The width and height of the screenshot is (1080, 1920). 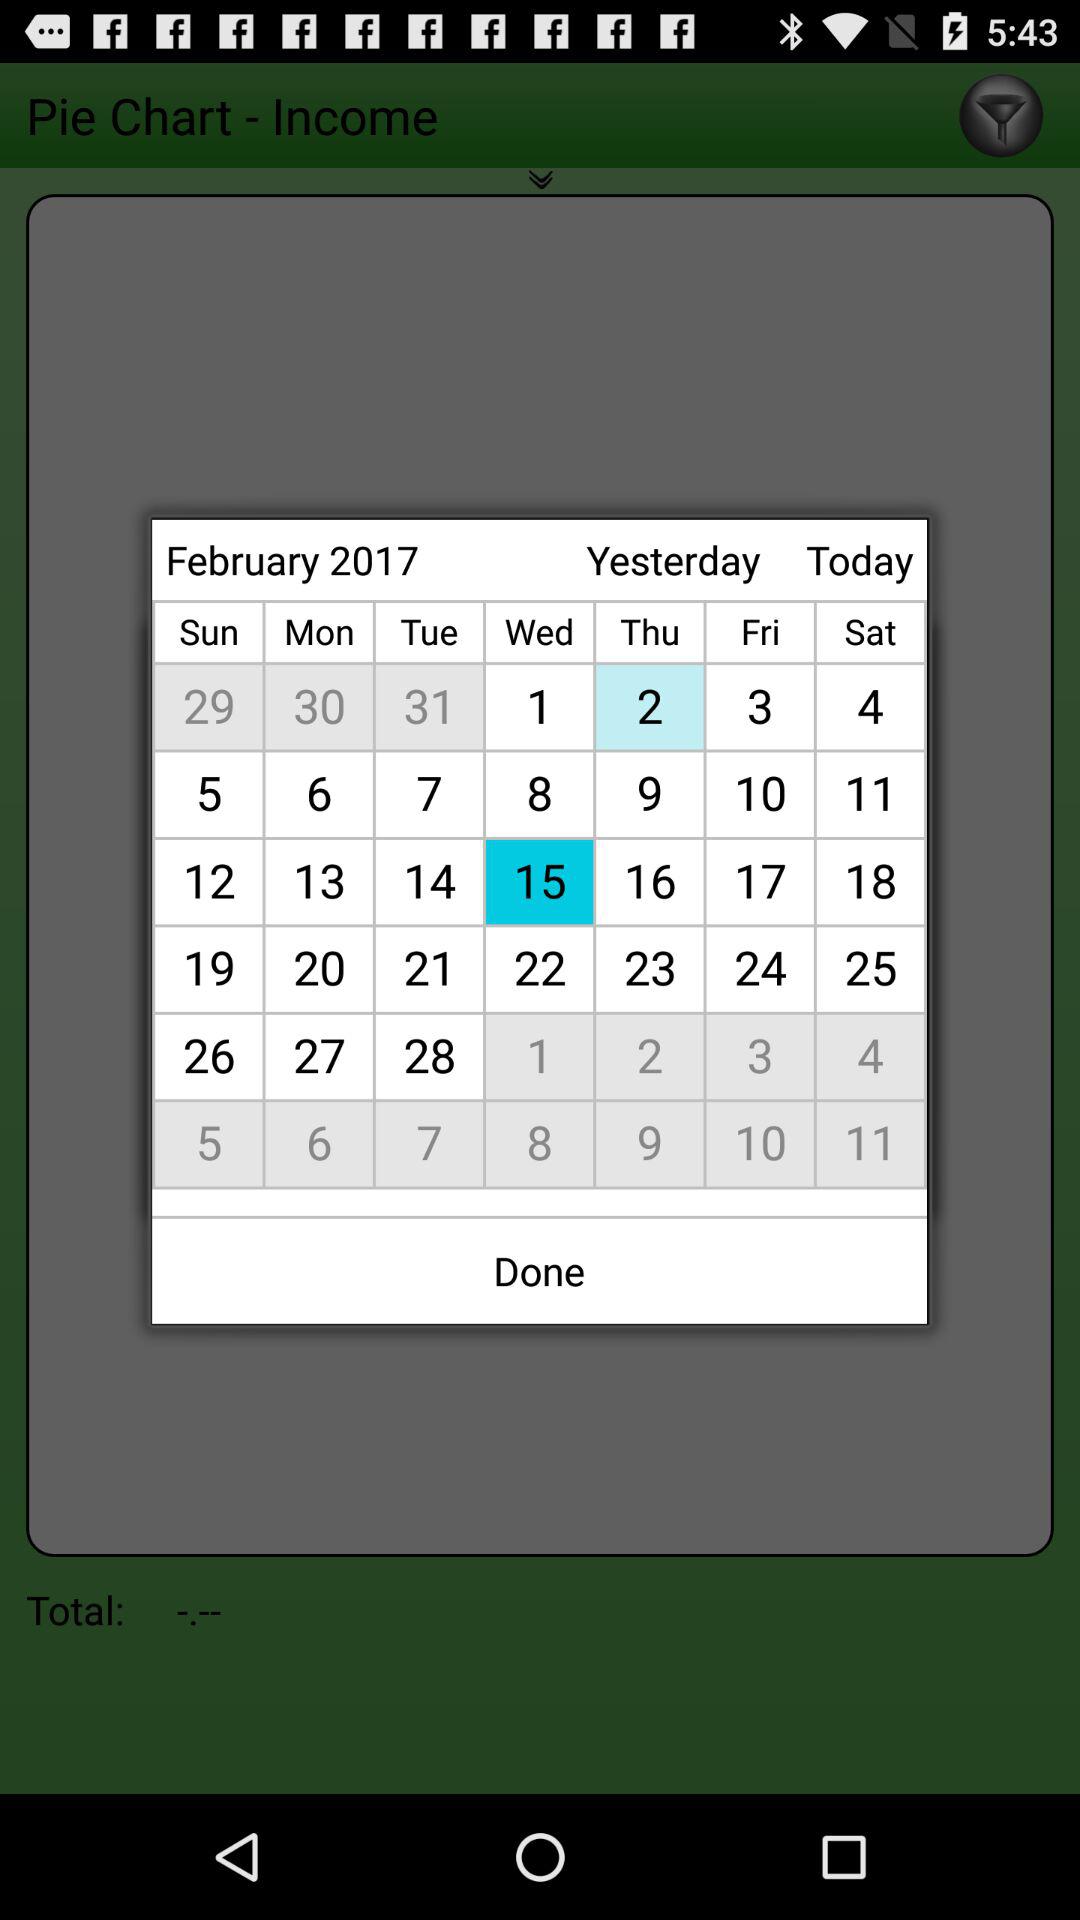 I want to click on select the icon to the right of yesterday app, so click(x=860, y=560).